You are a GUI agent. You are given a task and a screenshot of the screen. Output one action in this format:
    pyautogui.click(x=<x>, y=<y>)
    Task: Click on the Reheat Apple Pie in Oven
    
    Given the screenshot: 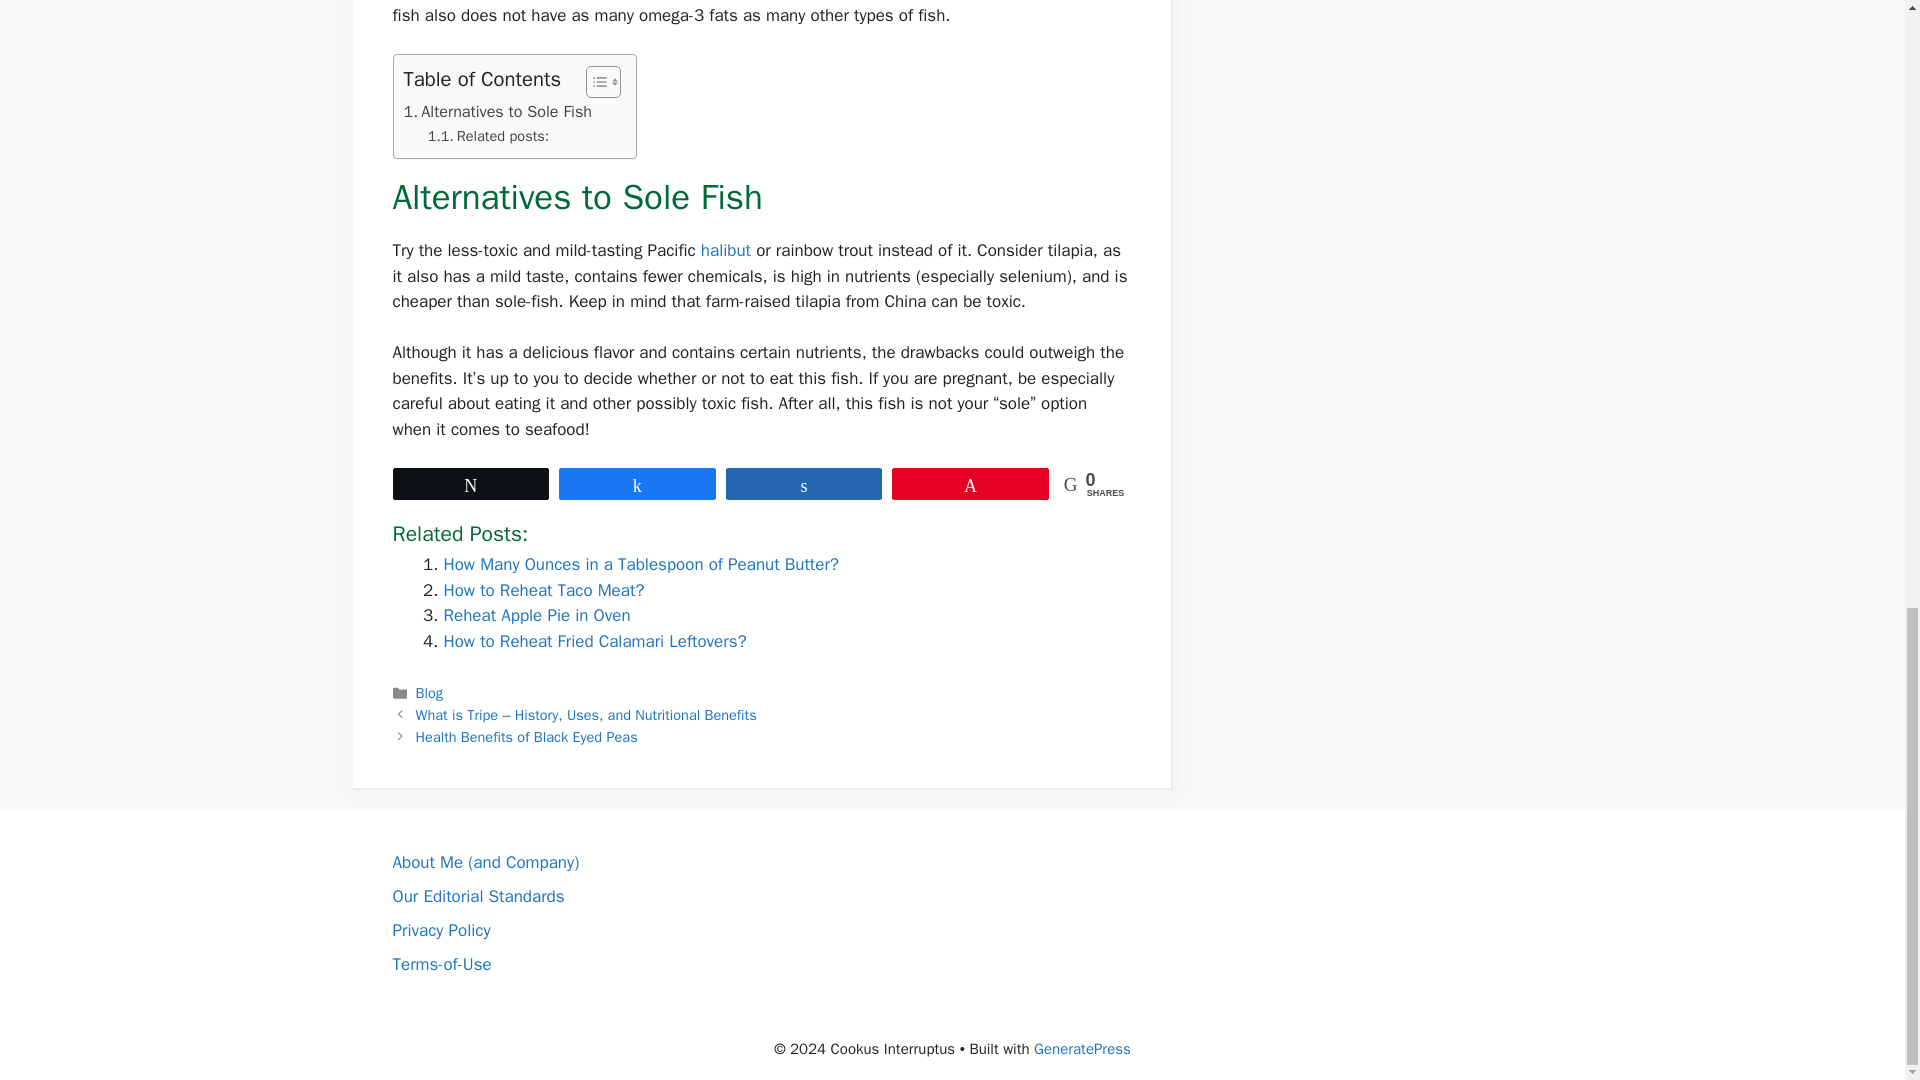 What is the action you would take?
    pyautogui.click(x=537, y=615)
    